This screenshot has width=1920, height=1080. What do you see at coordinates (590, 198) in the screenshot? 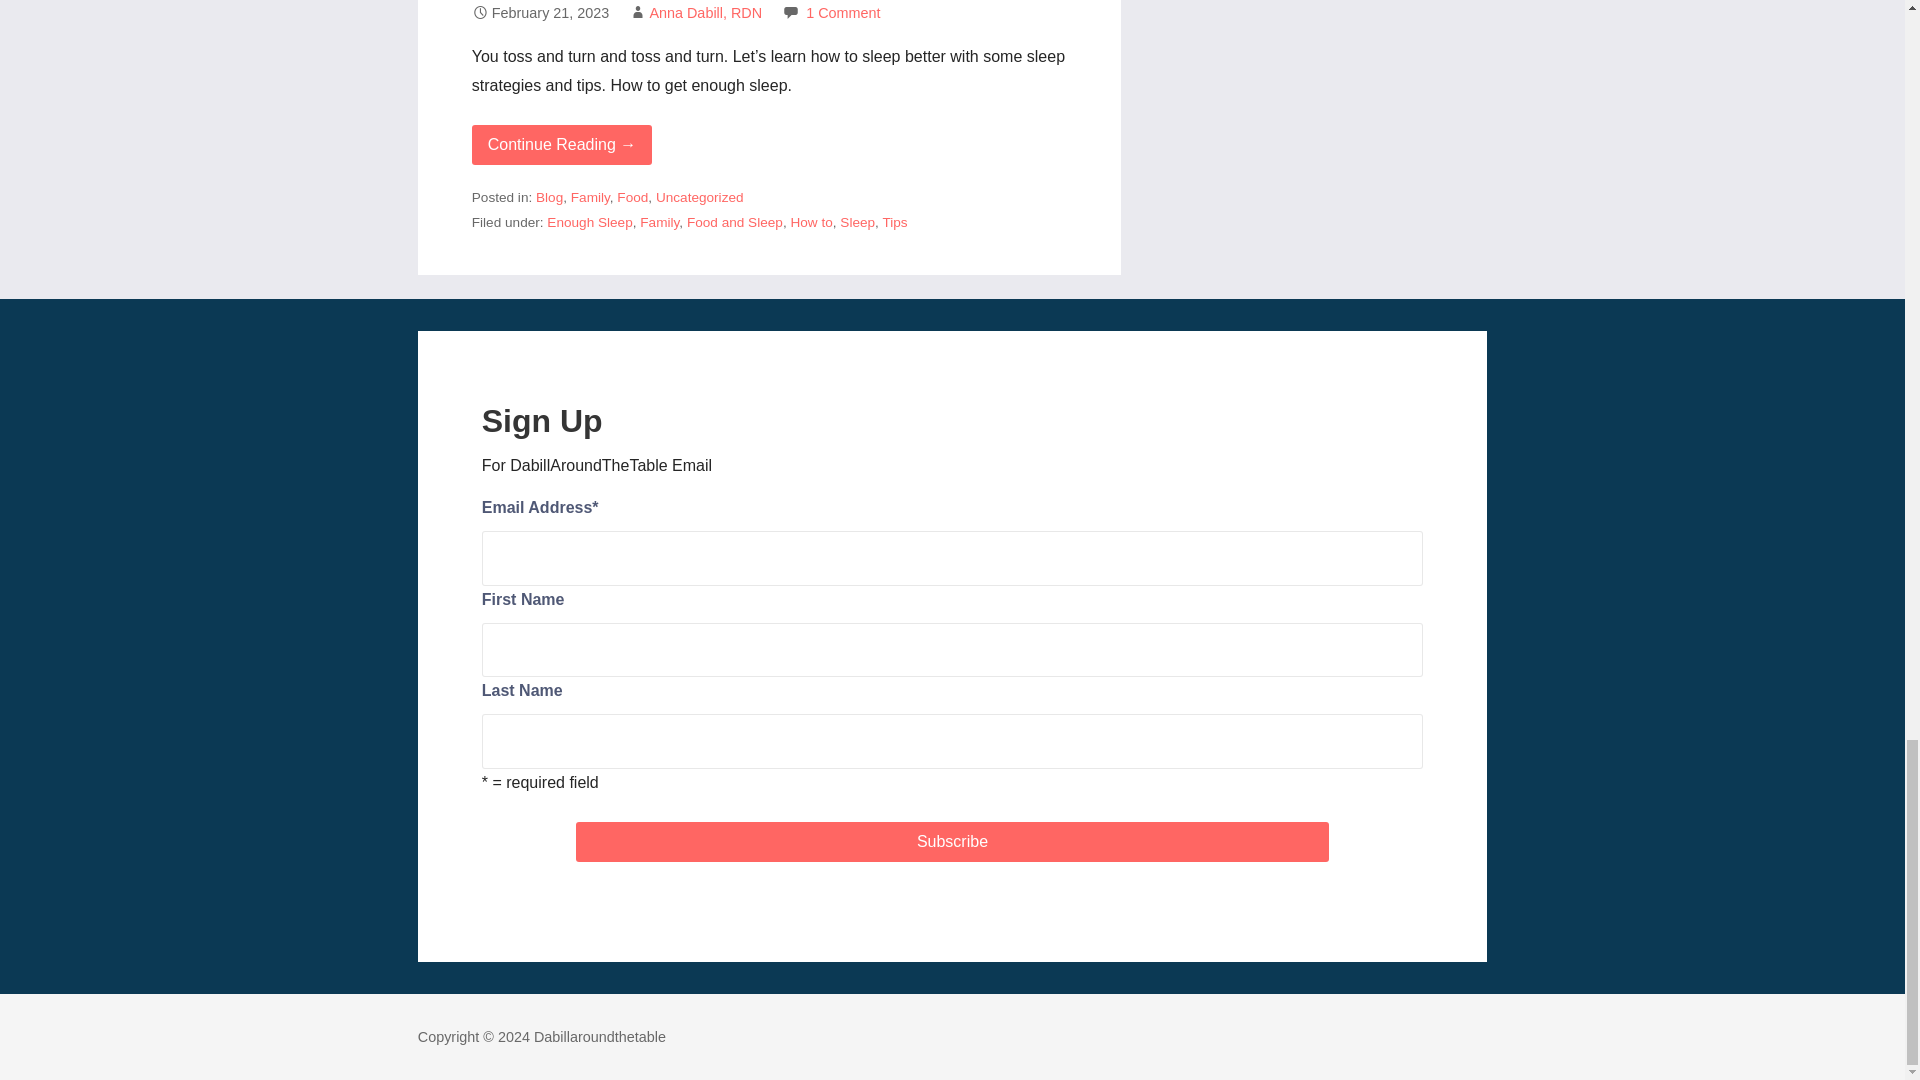
I see `Family` at bounding box center [590, 198].